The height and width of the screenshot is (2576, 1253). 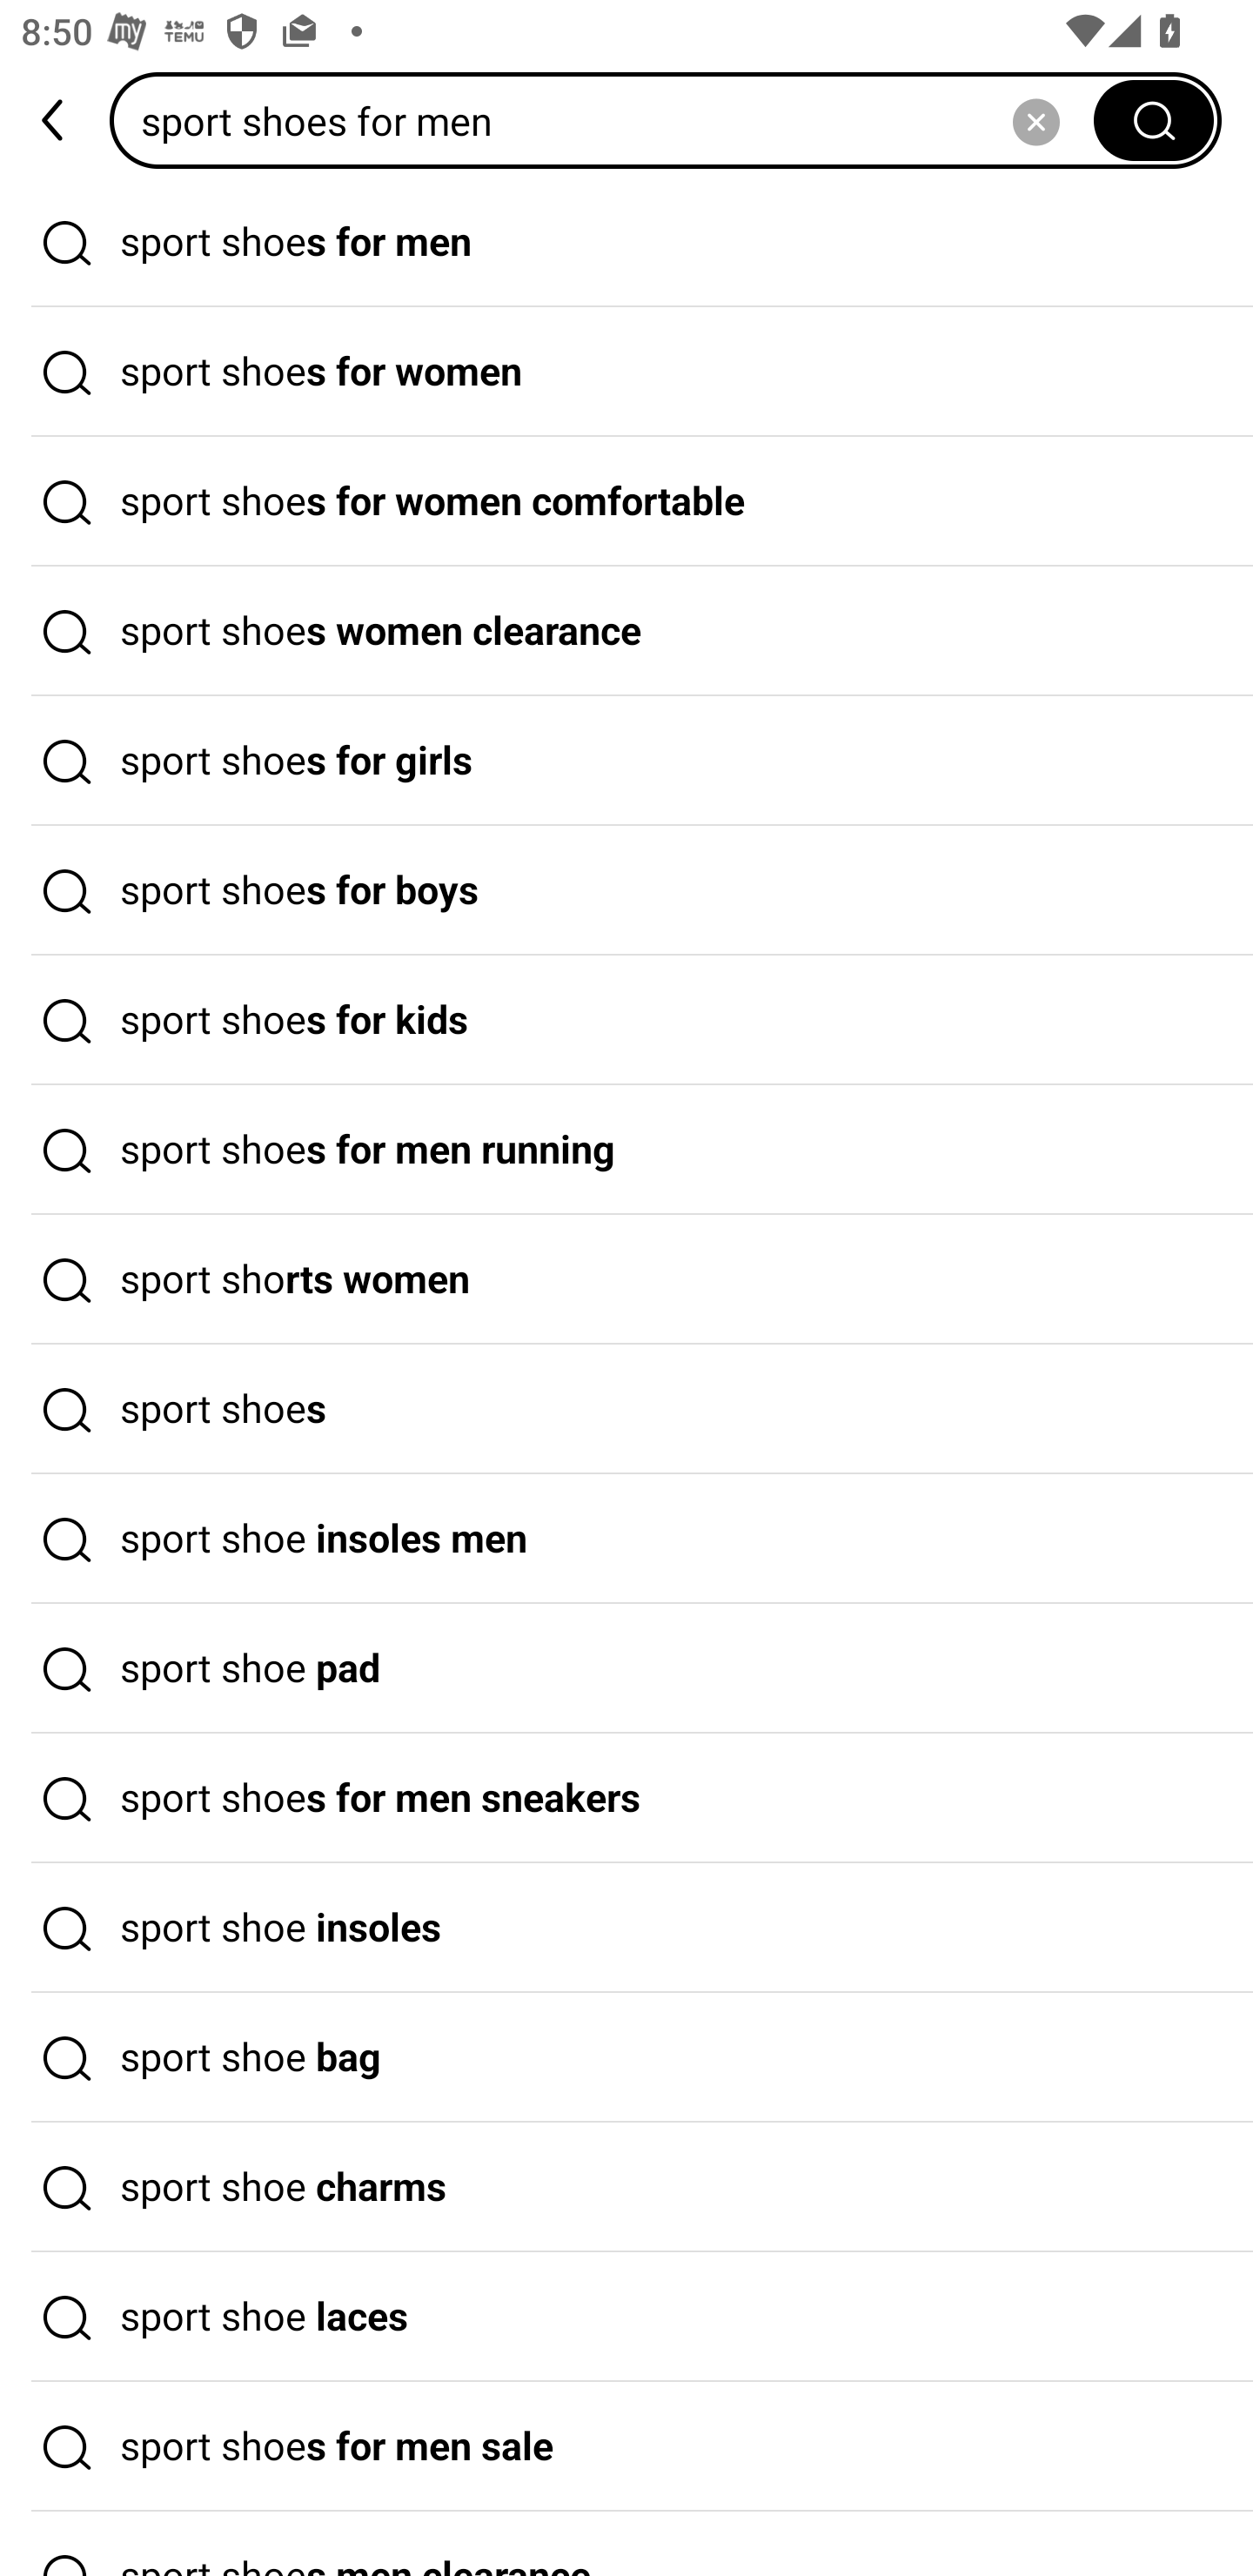 What do you see at coordinates (626, 242) in the screenshot?
I see `sport shoes for men` at bounding box center [626, 242].